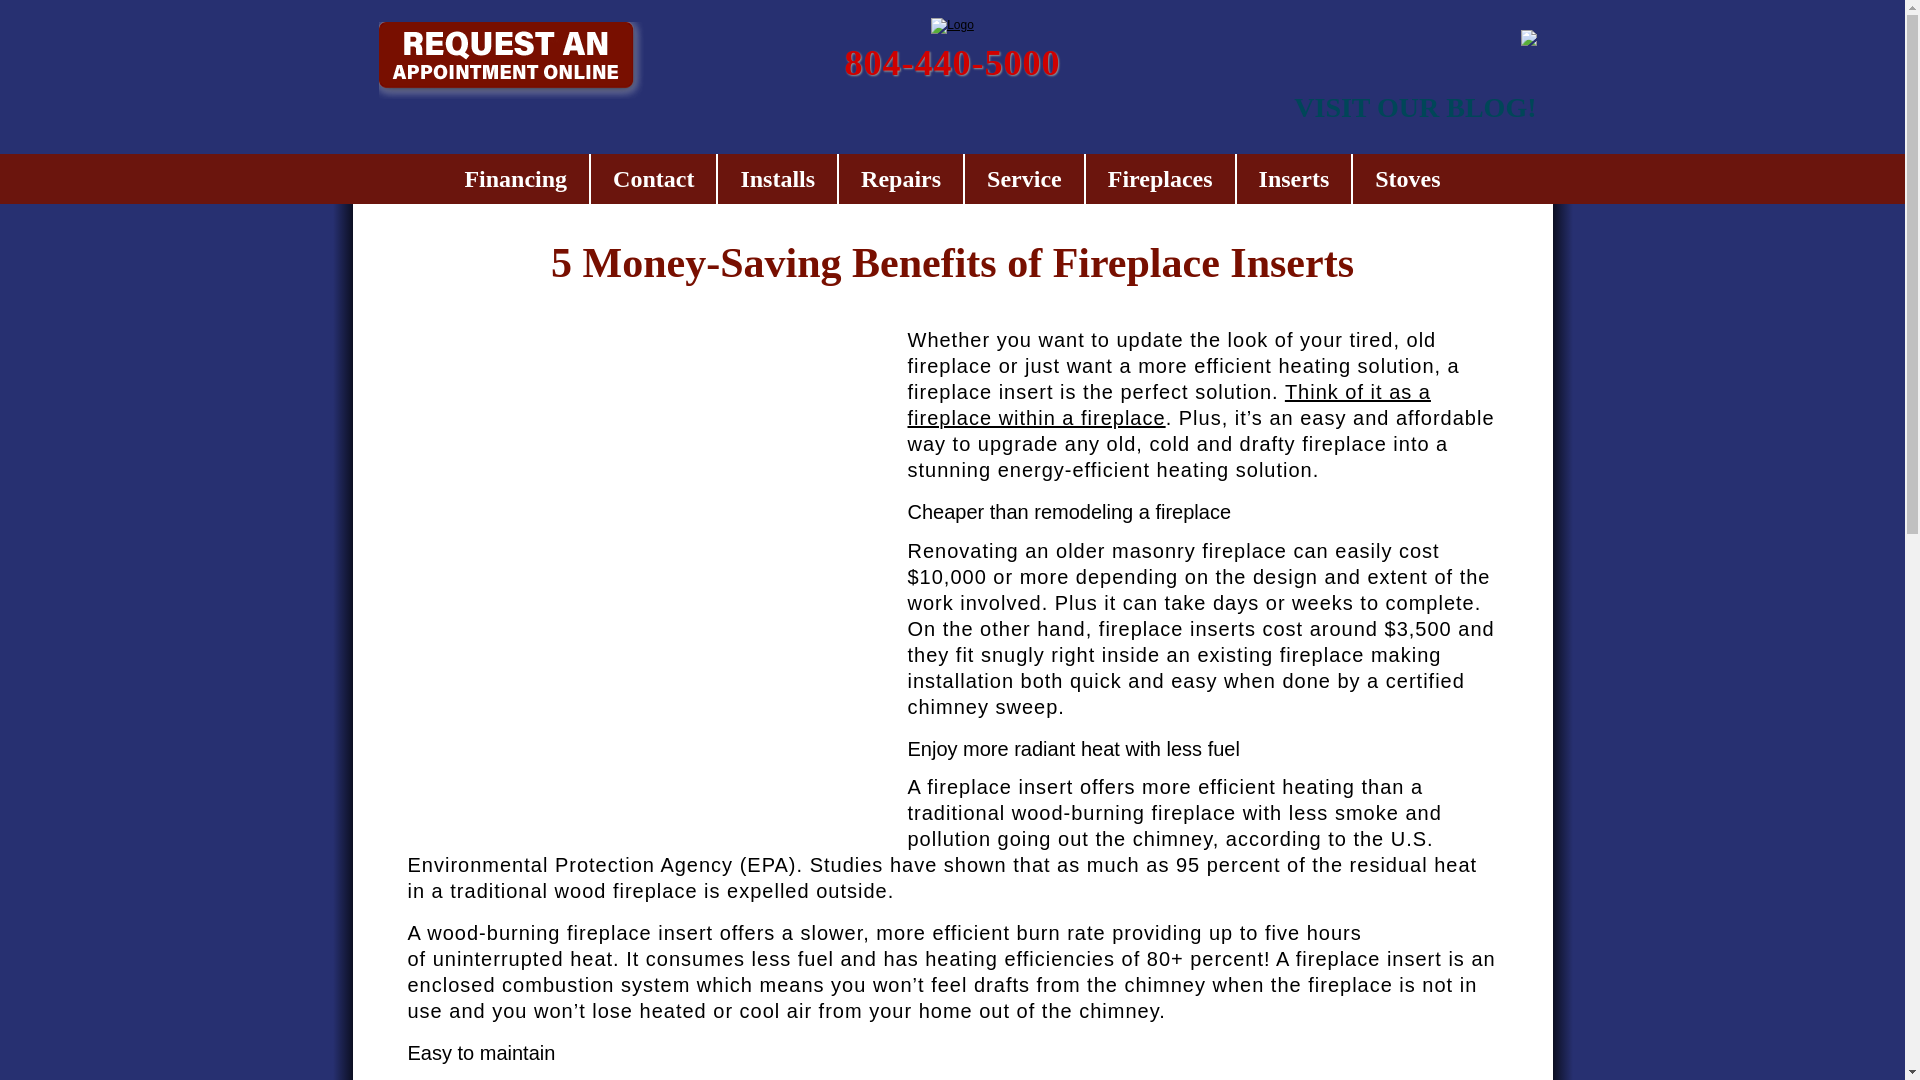  Describe the element at coordinates (1415, 108) in the screenshot. I see `VISIT OUR BLOG!` at that location.